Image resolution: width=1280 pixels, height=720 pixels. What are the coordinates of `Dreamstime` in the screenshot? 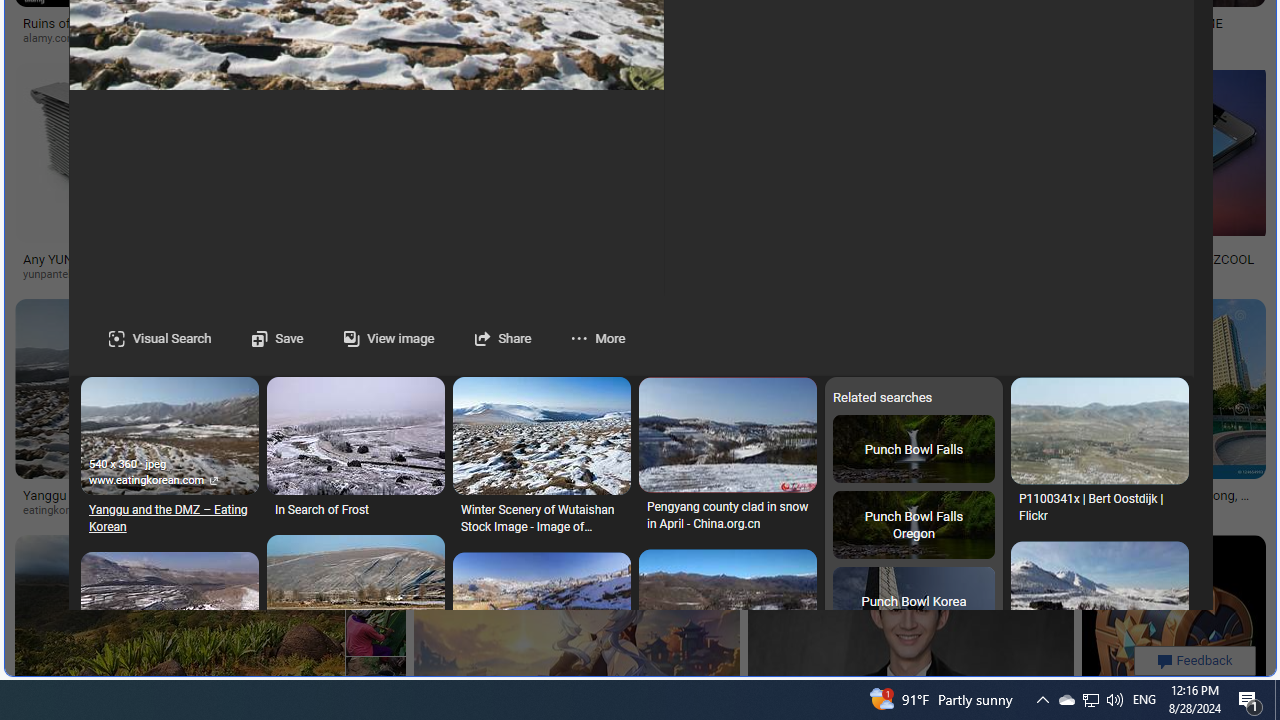 It's located at (1162, 511).